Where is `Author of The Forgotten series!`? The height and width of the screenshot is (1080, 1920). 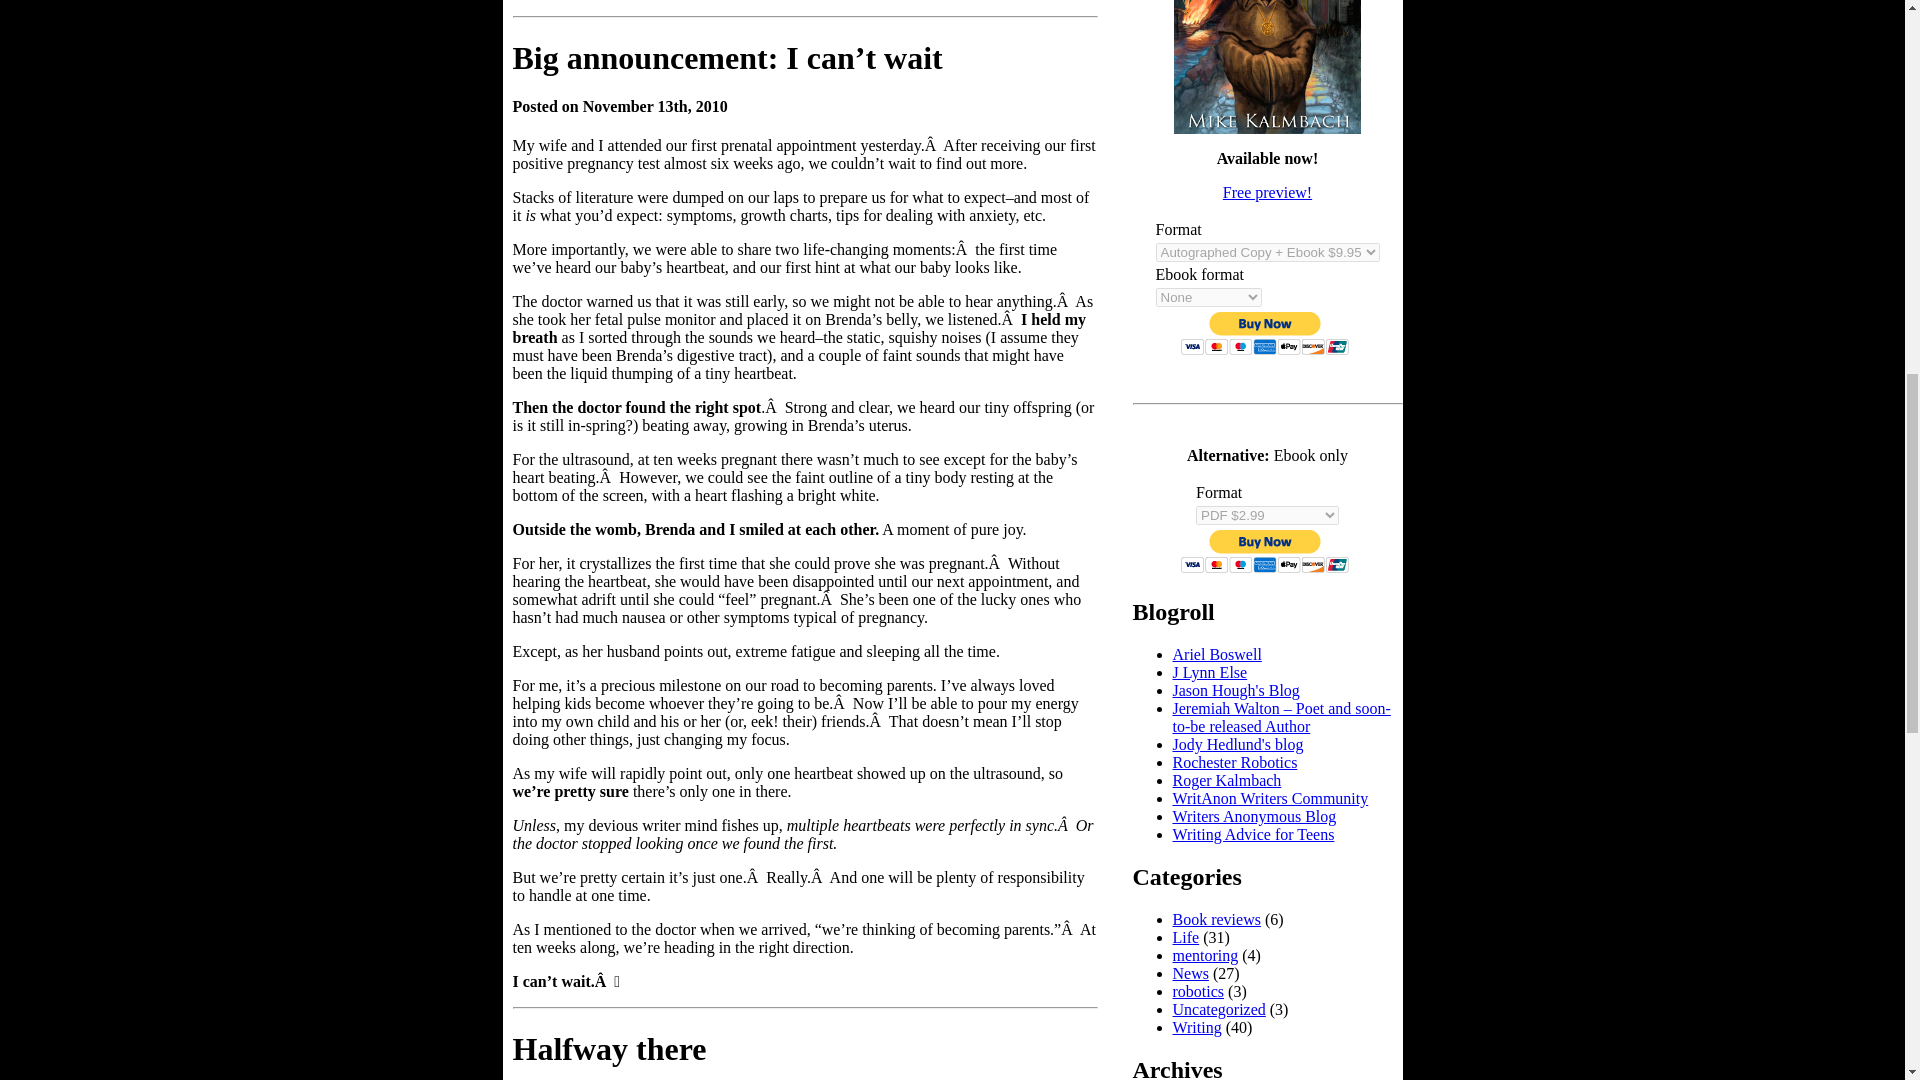
Author of The Forgotten series! is located at coordinates (1208, 672).